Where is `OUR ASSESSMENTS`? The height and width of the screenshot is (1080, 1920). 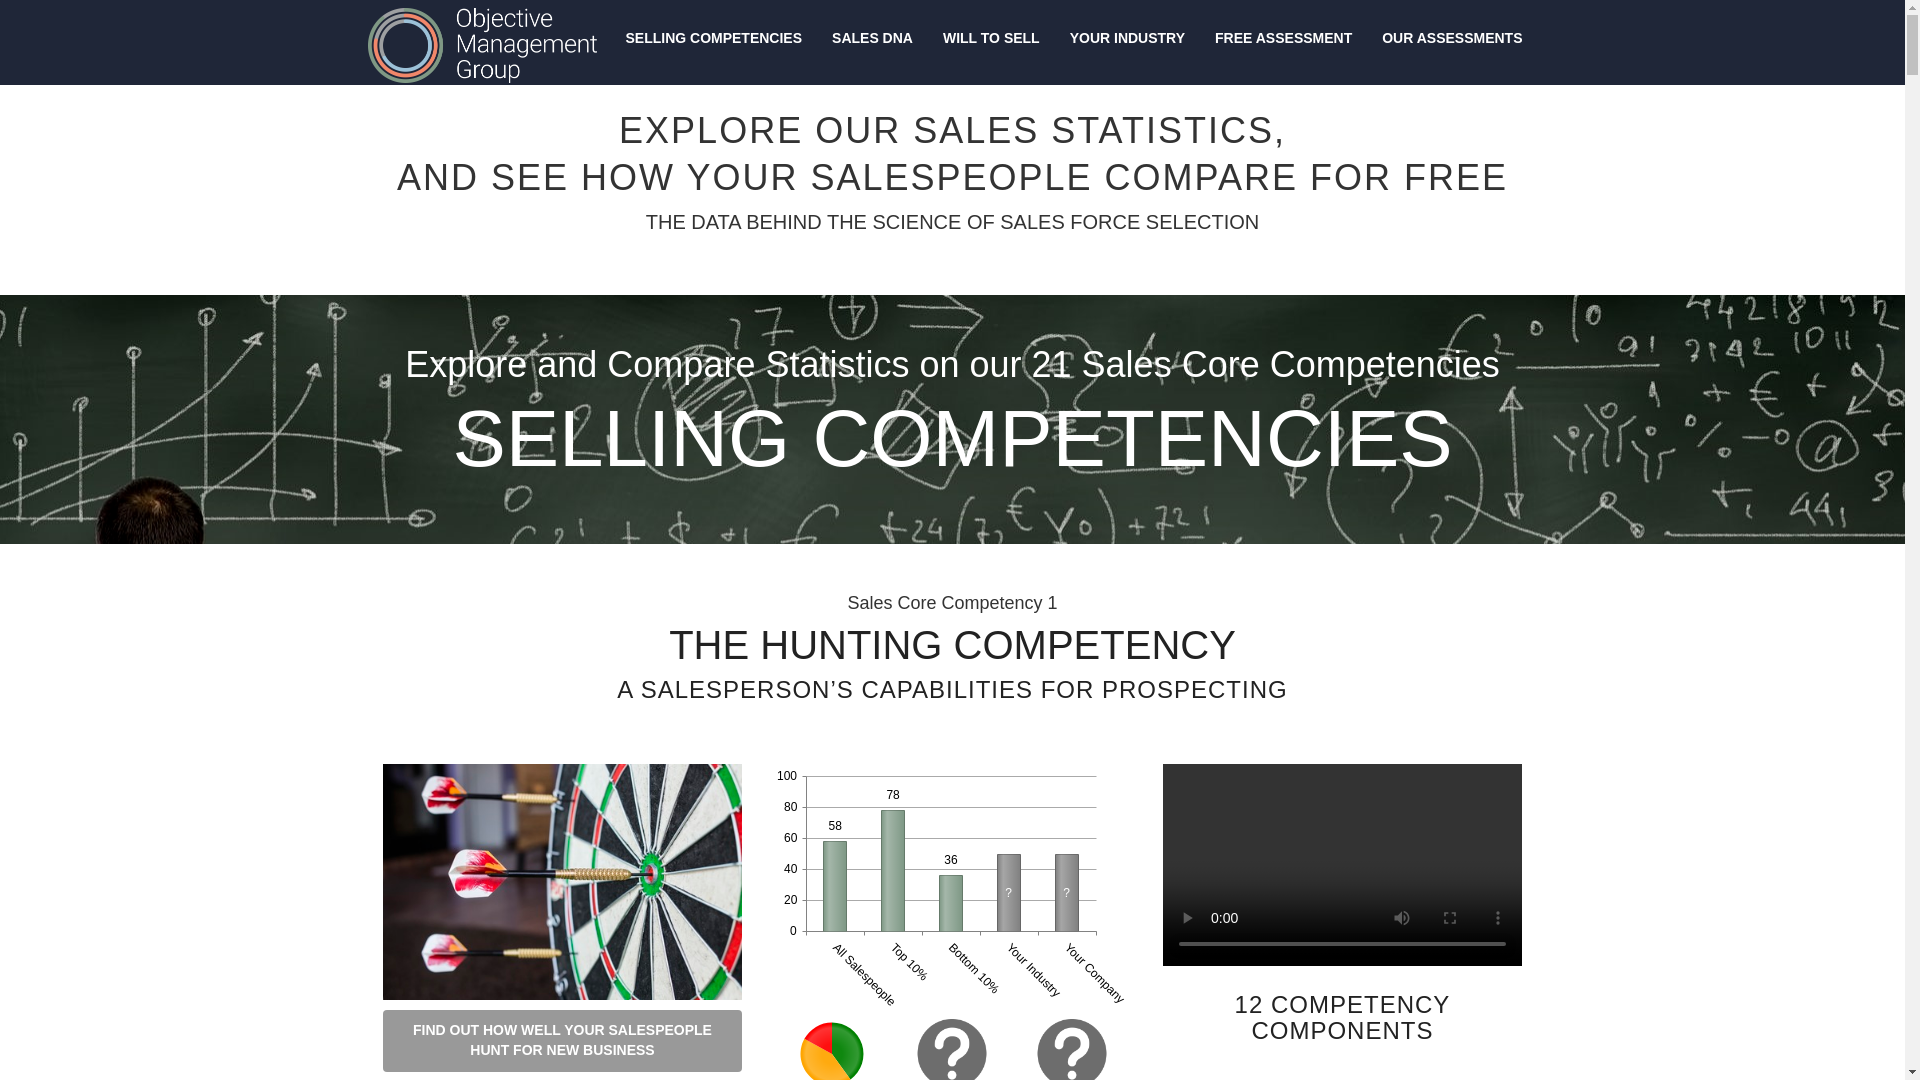
OUR ASSESSMENTS is located at coordinates (1452, 38).